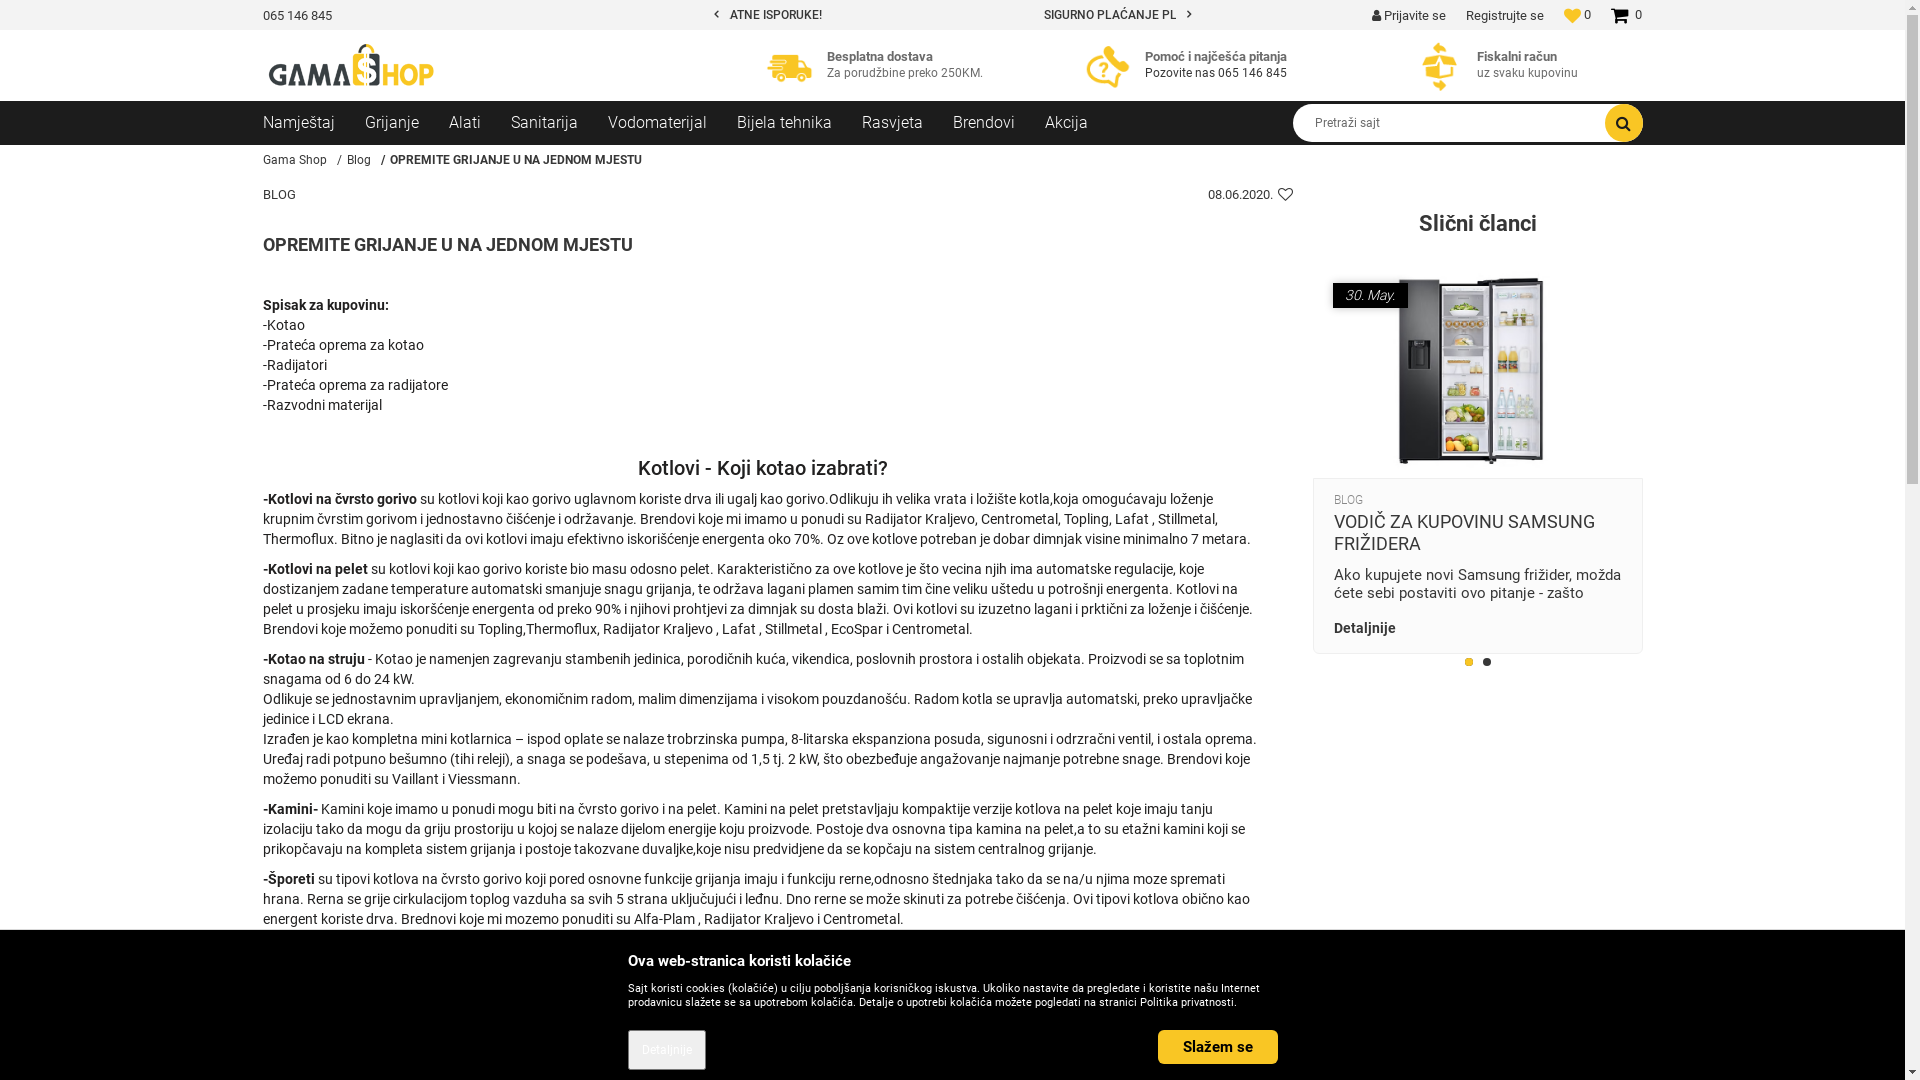 The image size is (1920, 1080). What do you see at coordinates (672, 123) in the screenshot?
I see `Vodomaterijal` at bounding box center [672, 123].